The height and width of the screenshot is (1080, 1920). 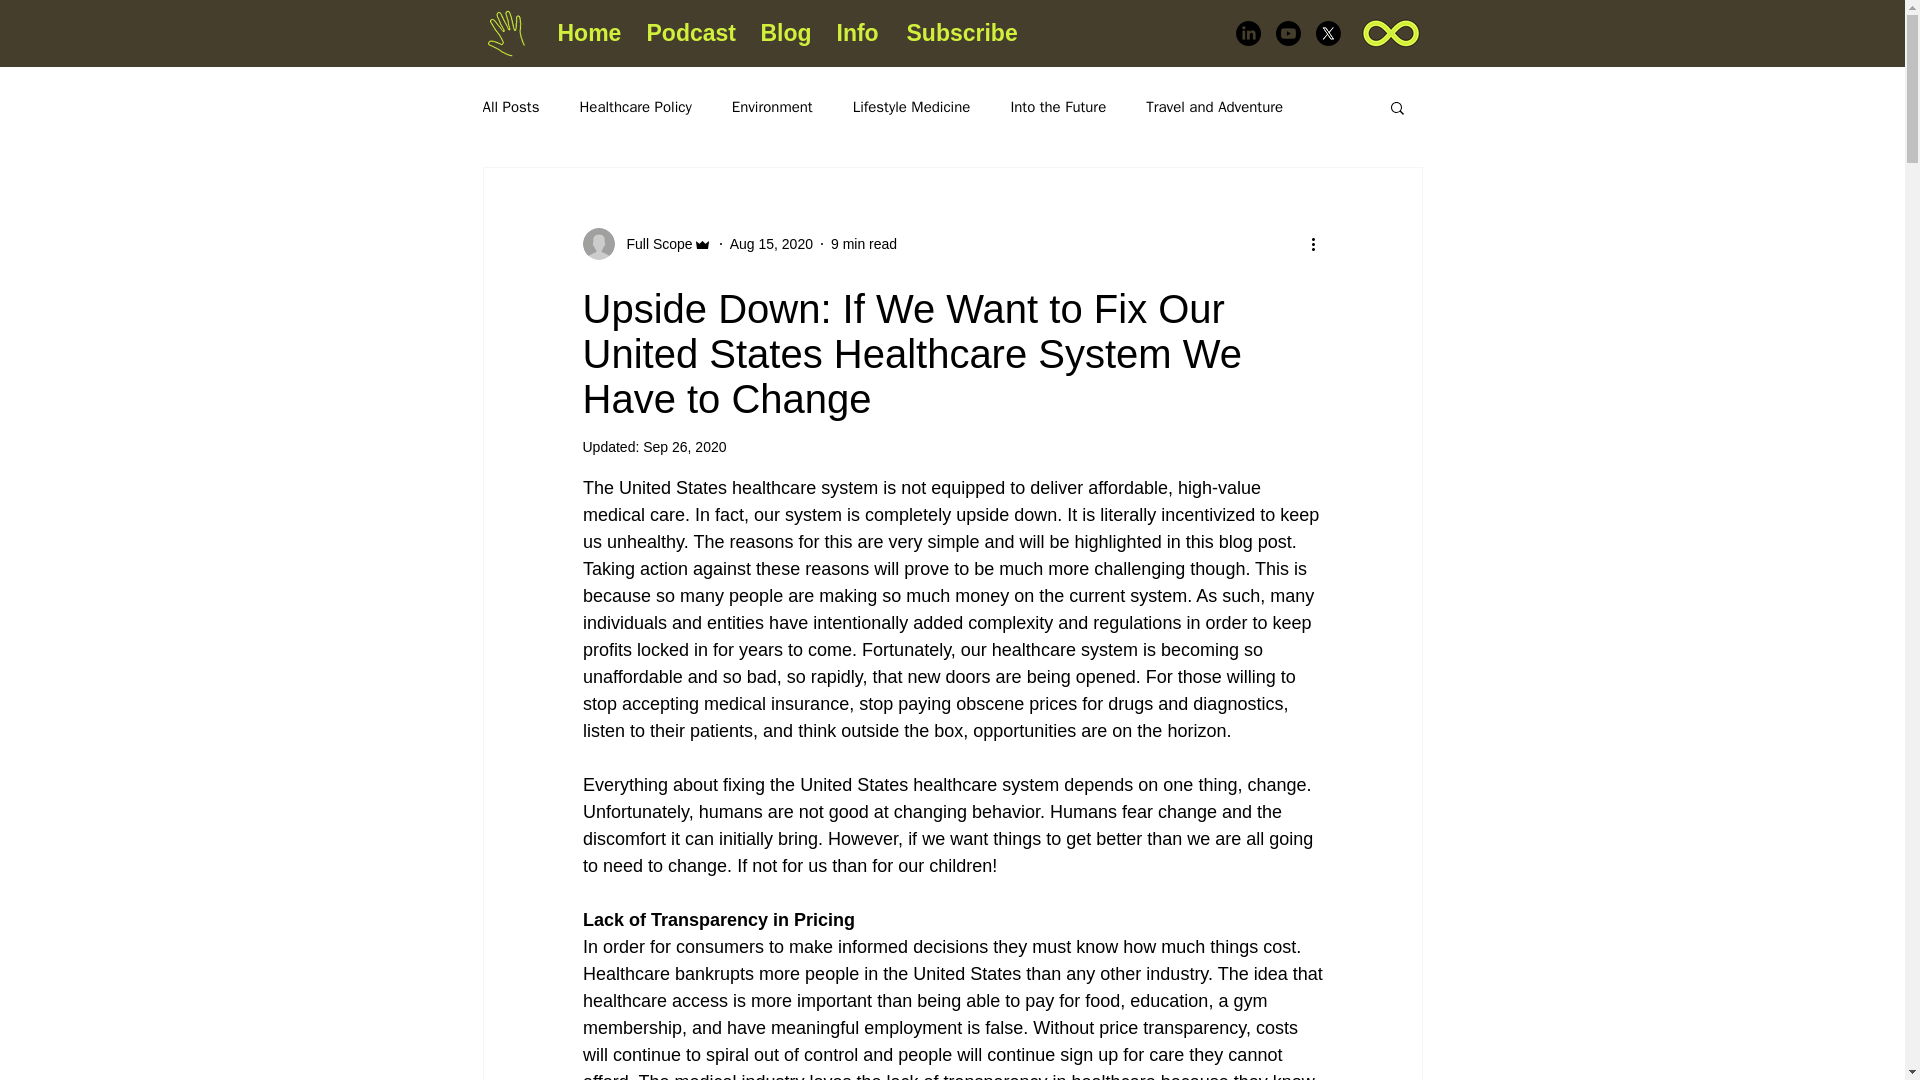 What do you see at coordinates (652, 244) in the screenshot?
I see `Full Scope` at bounding box center [652, 244].